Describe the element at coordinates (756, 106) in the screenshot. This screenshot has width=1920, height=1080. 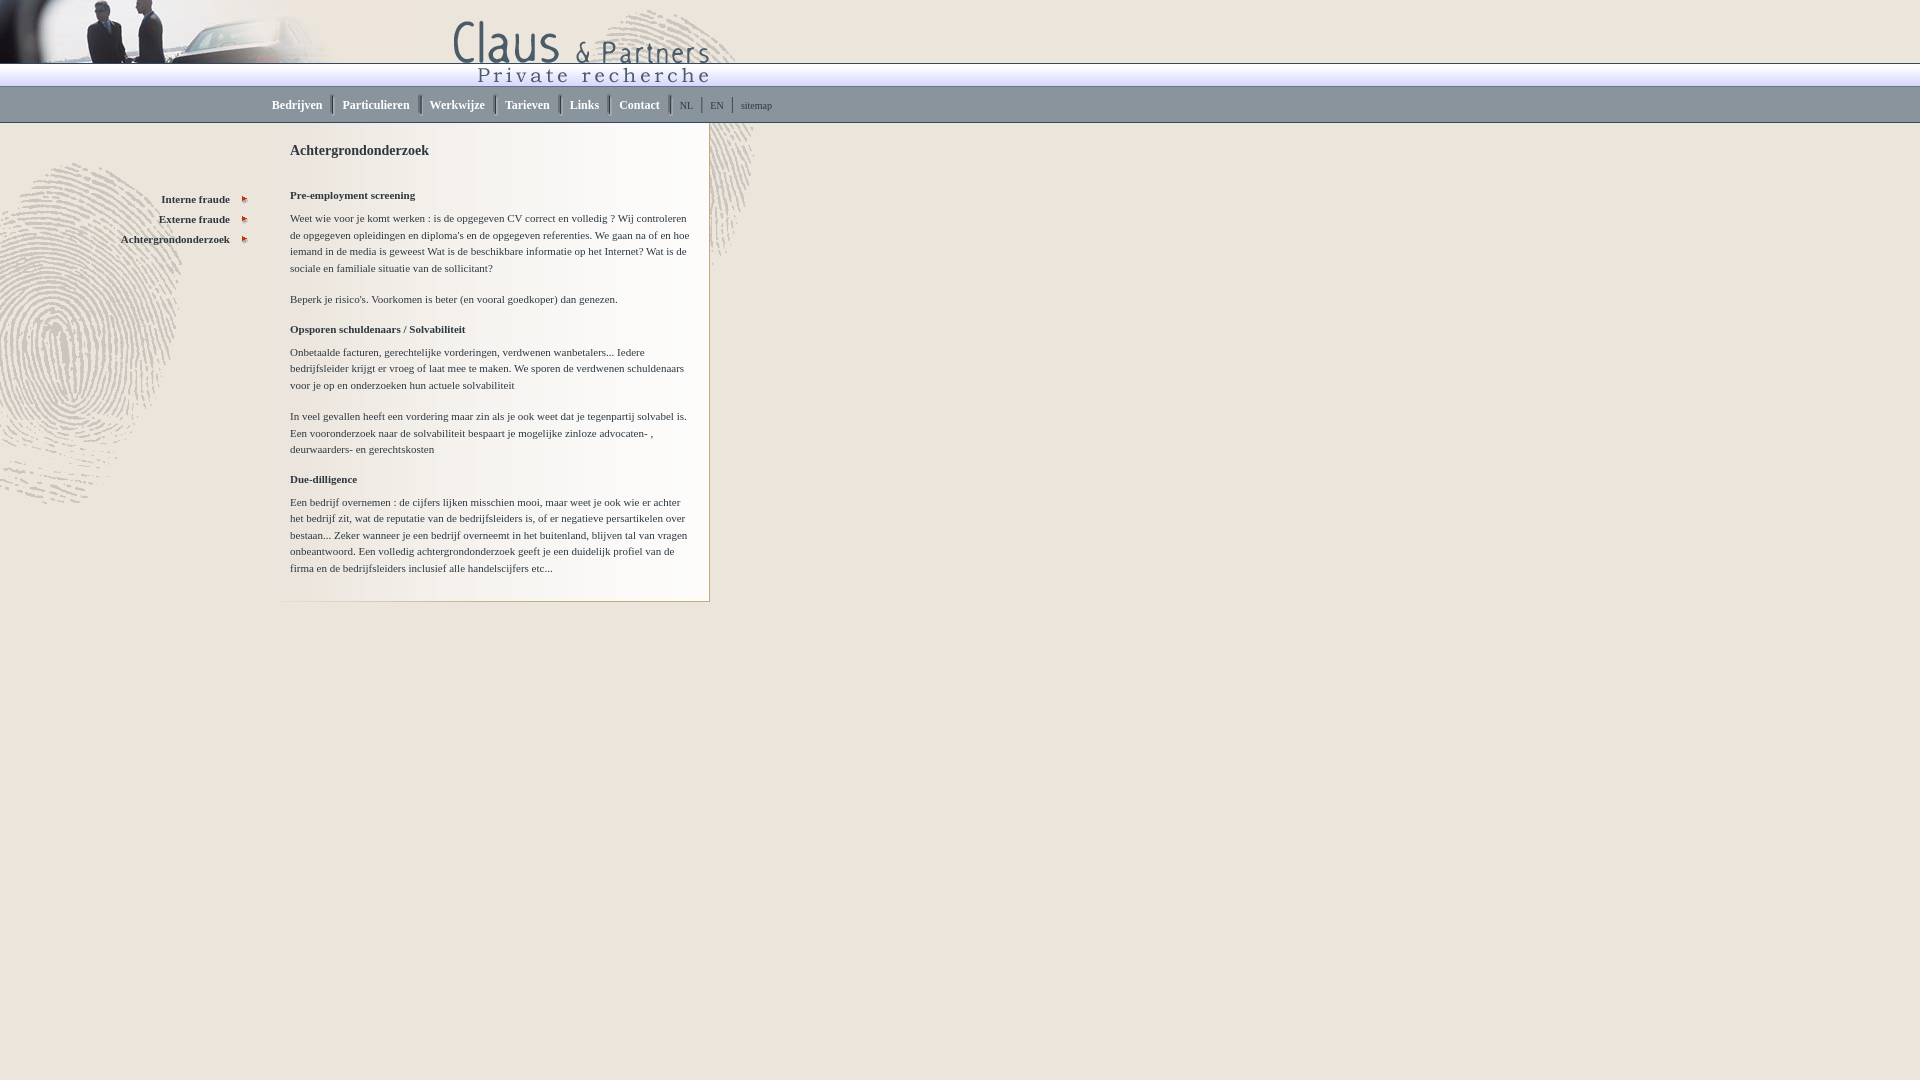
I see `sitemap` at that location.